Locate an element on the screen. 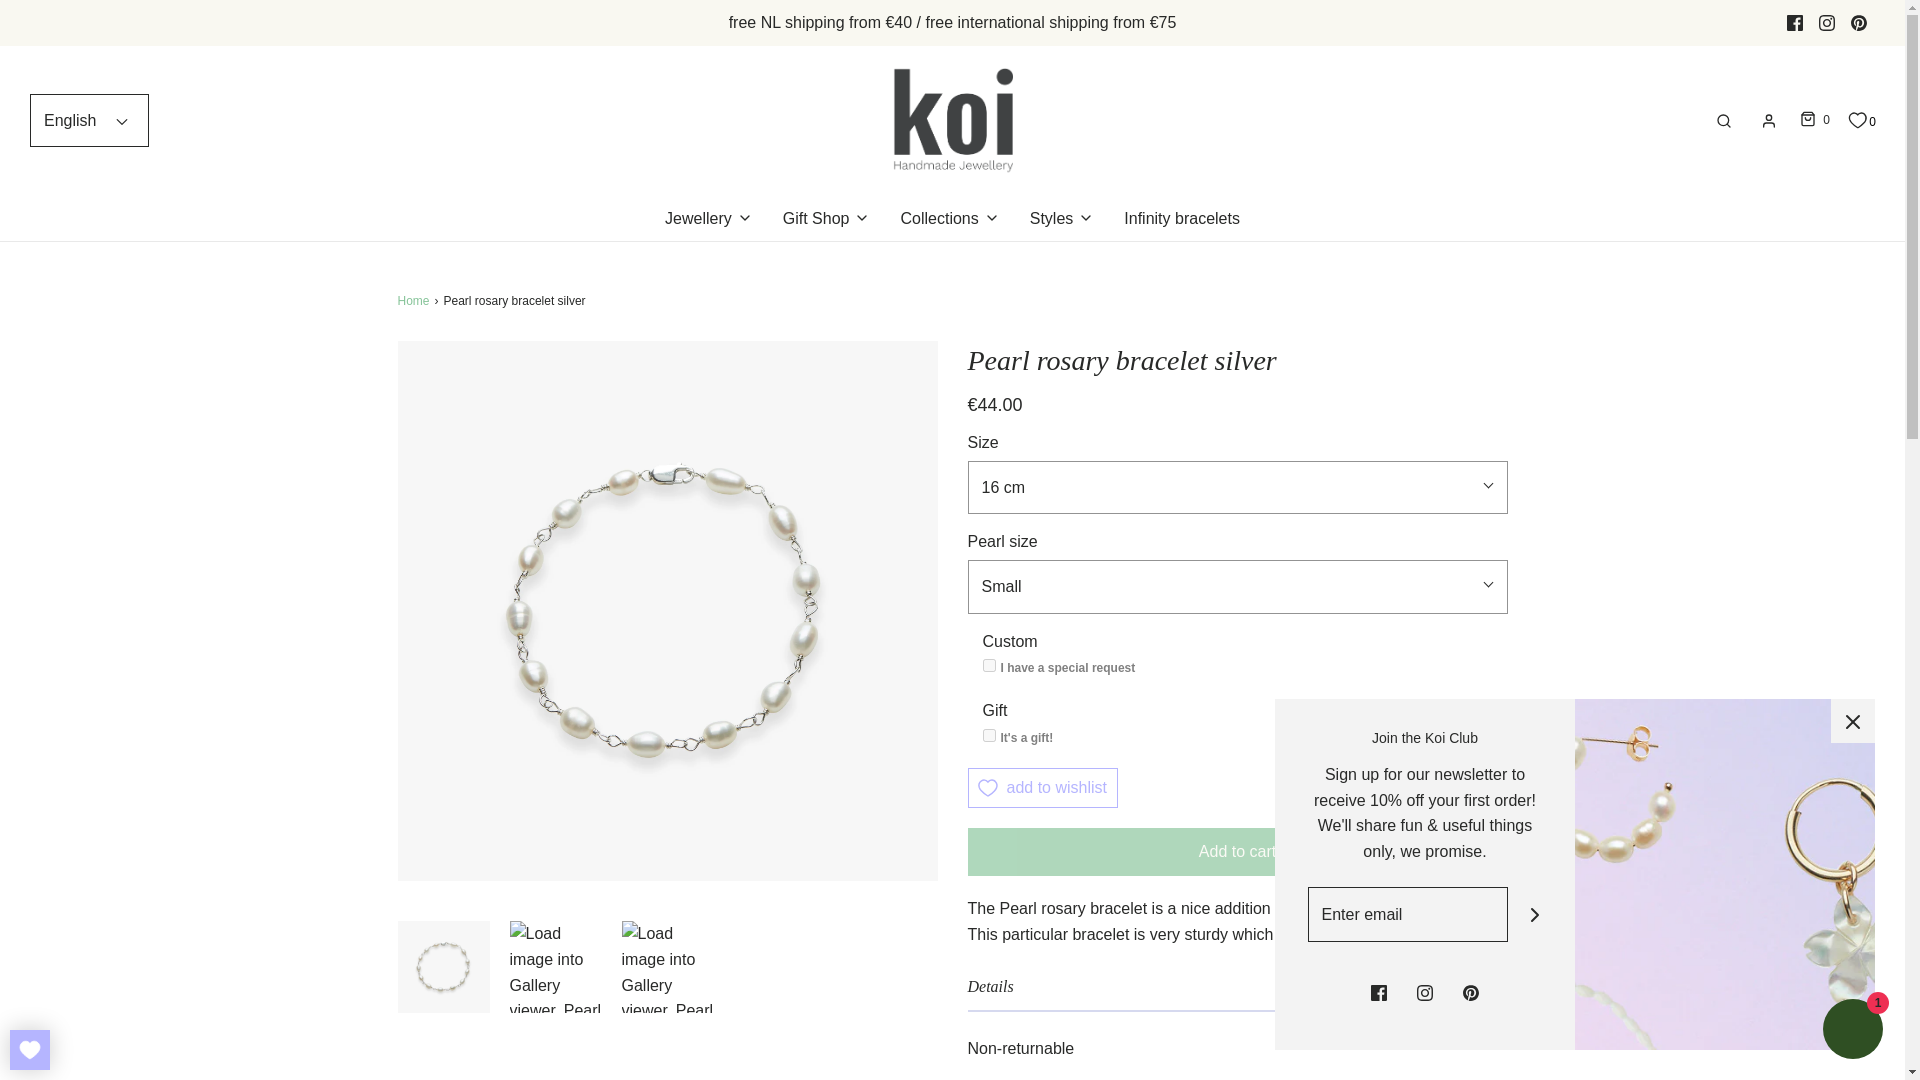 Image resolution: width=1920 pixels, height=1080 pixels. Back to the frontpage is located at coordinates (416, 301).